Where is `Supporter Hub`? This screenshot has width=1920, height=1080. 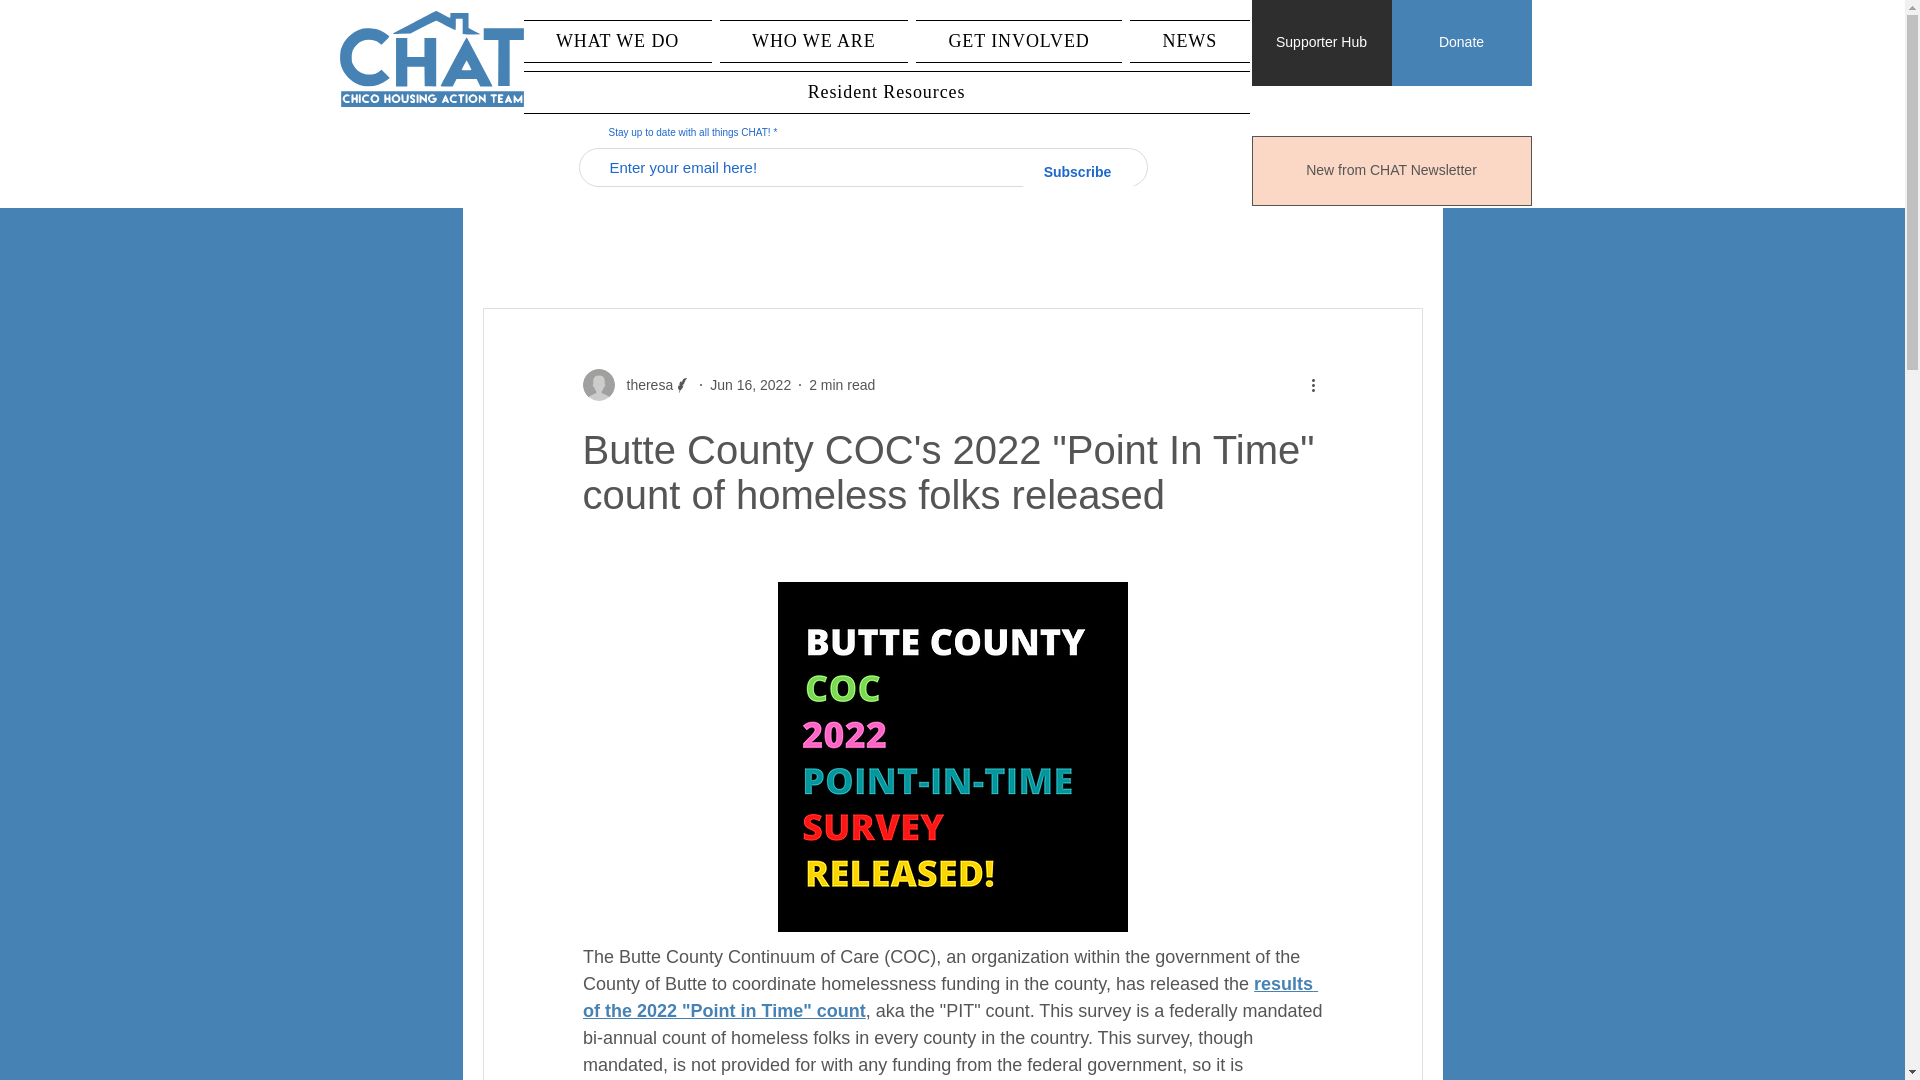 Supporter Hub is located at coordinates (1322, 43).